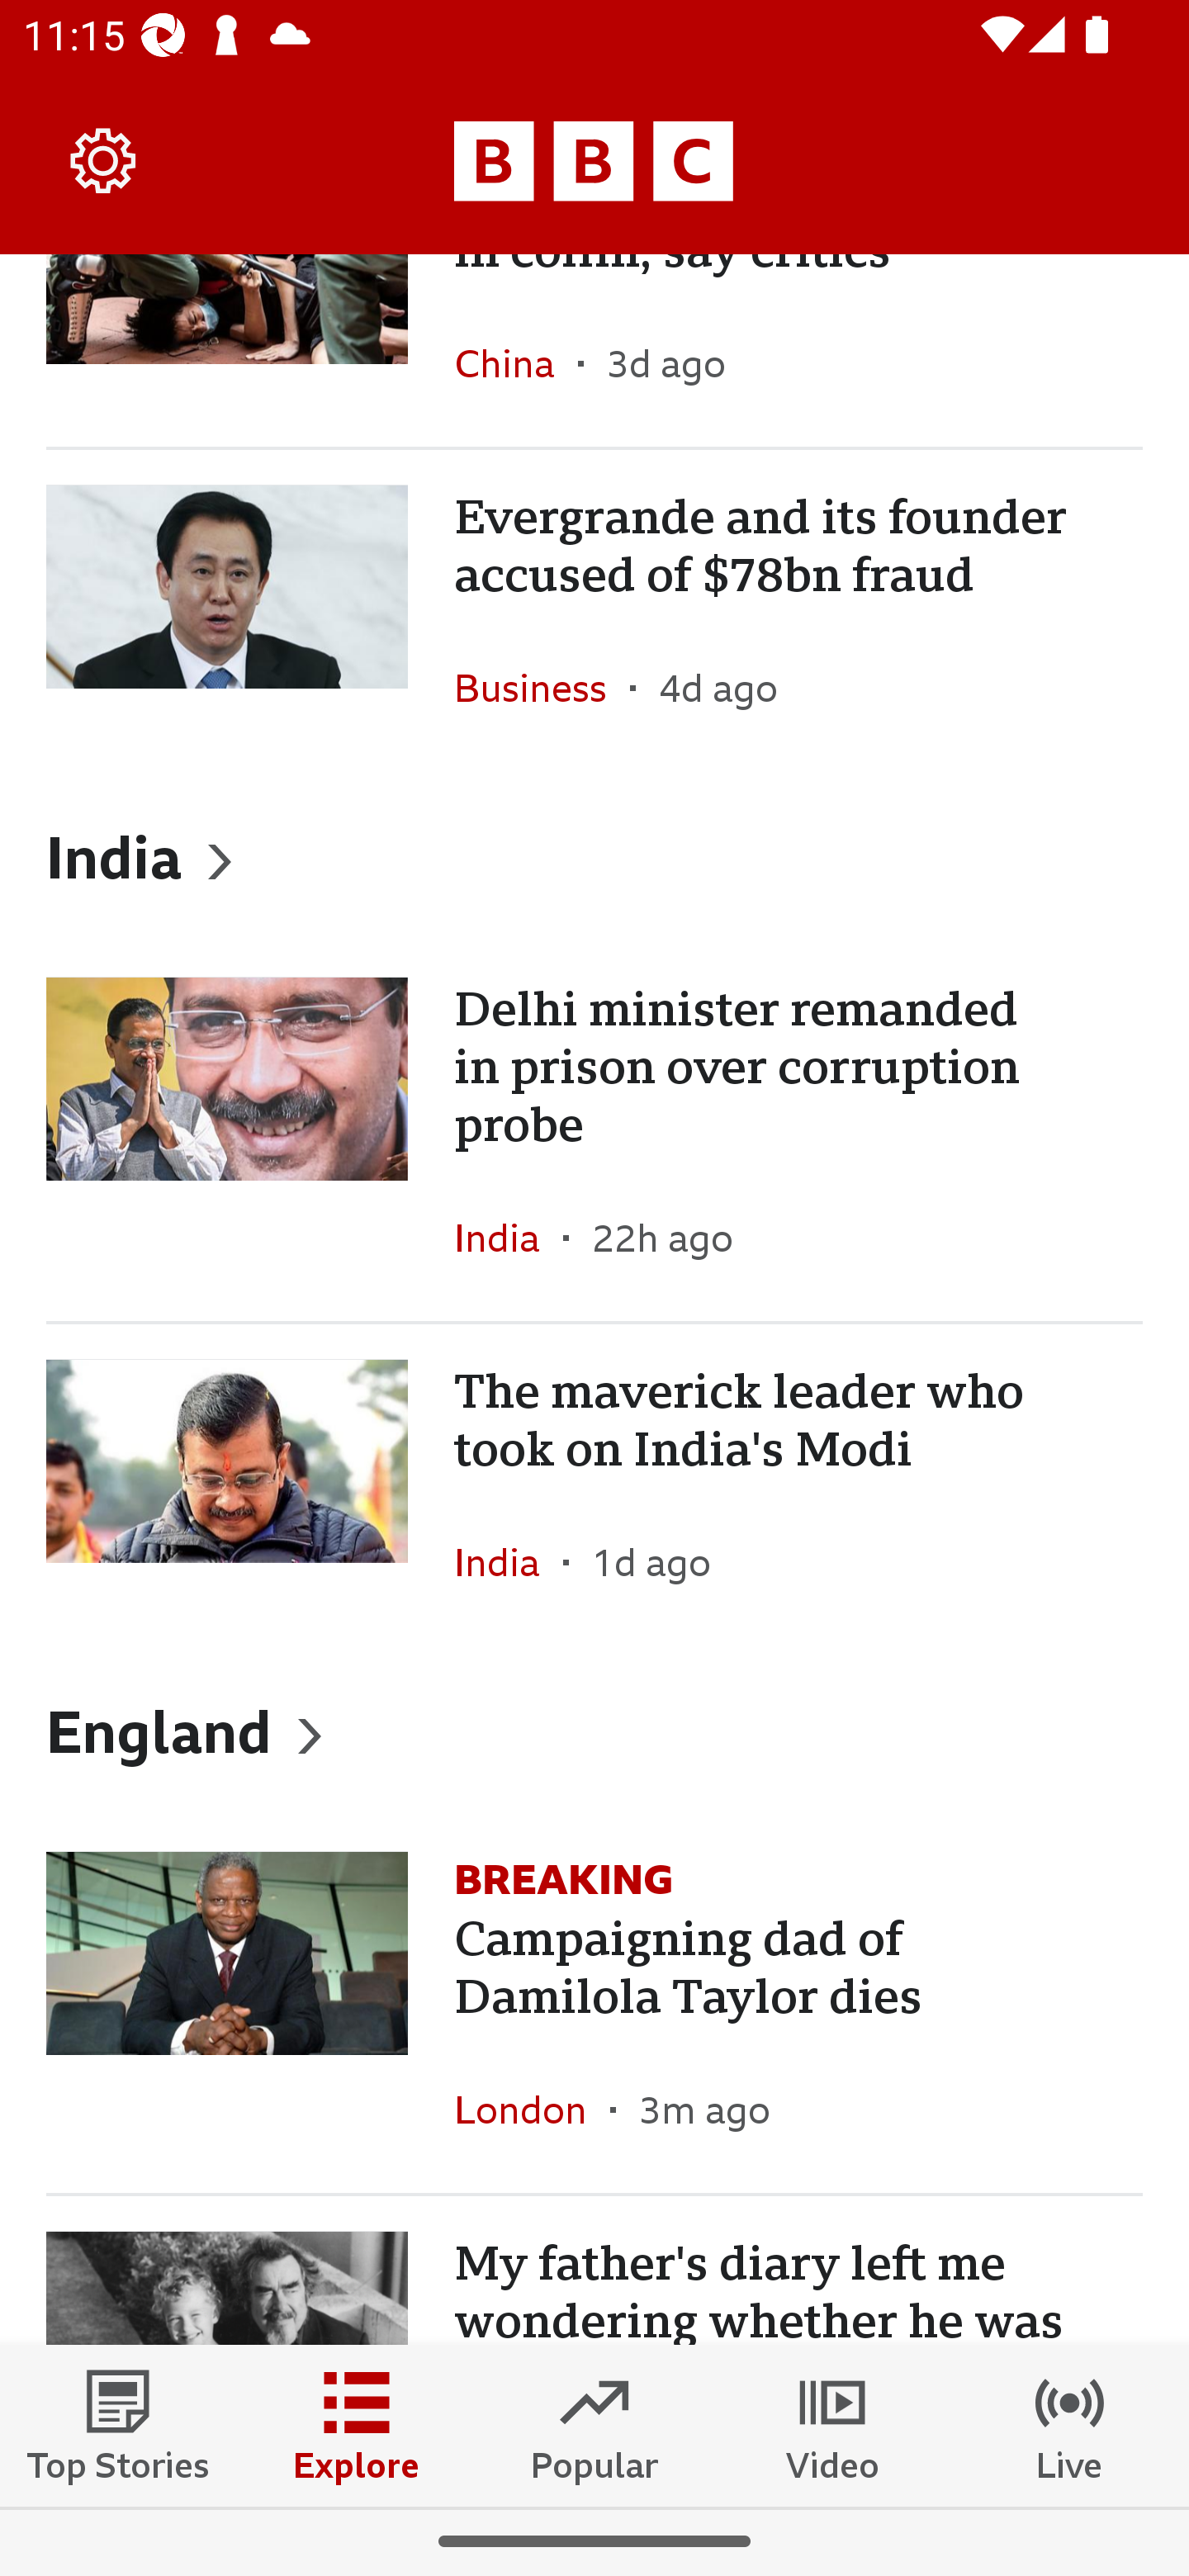 This screenshot has height=2576, width=1189. Describe the element at coordinates (509, 1237) in the screenshot. I see `India In the section India` at that location.